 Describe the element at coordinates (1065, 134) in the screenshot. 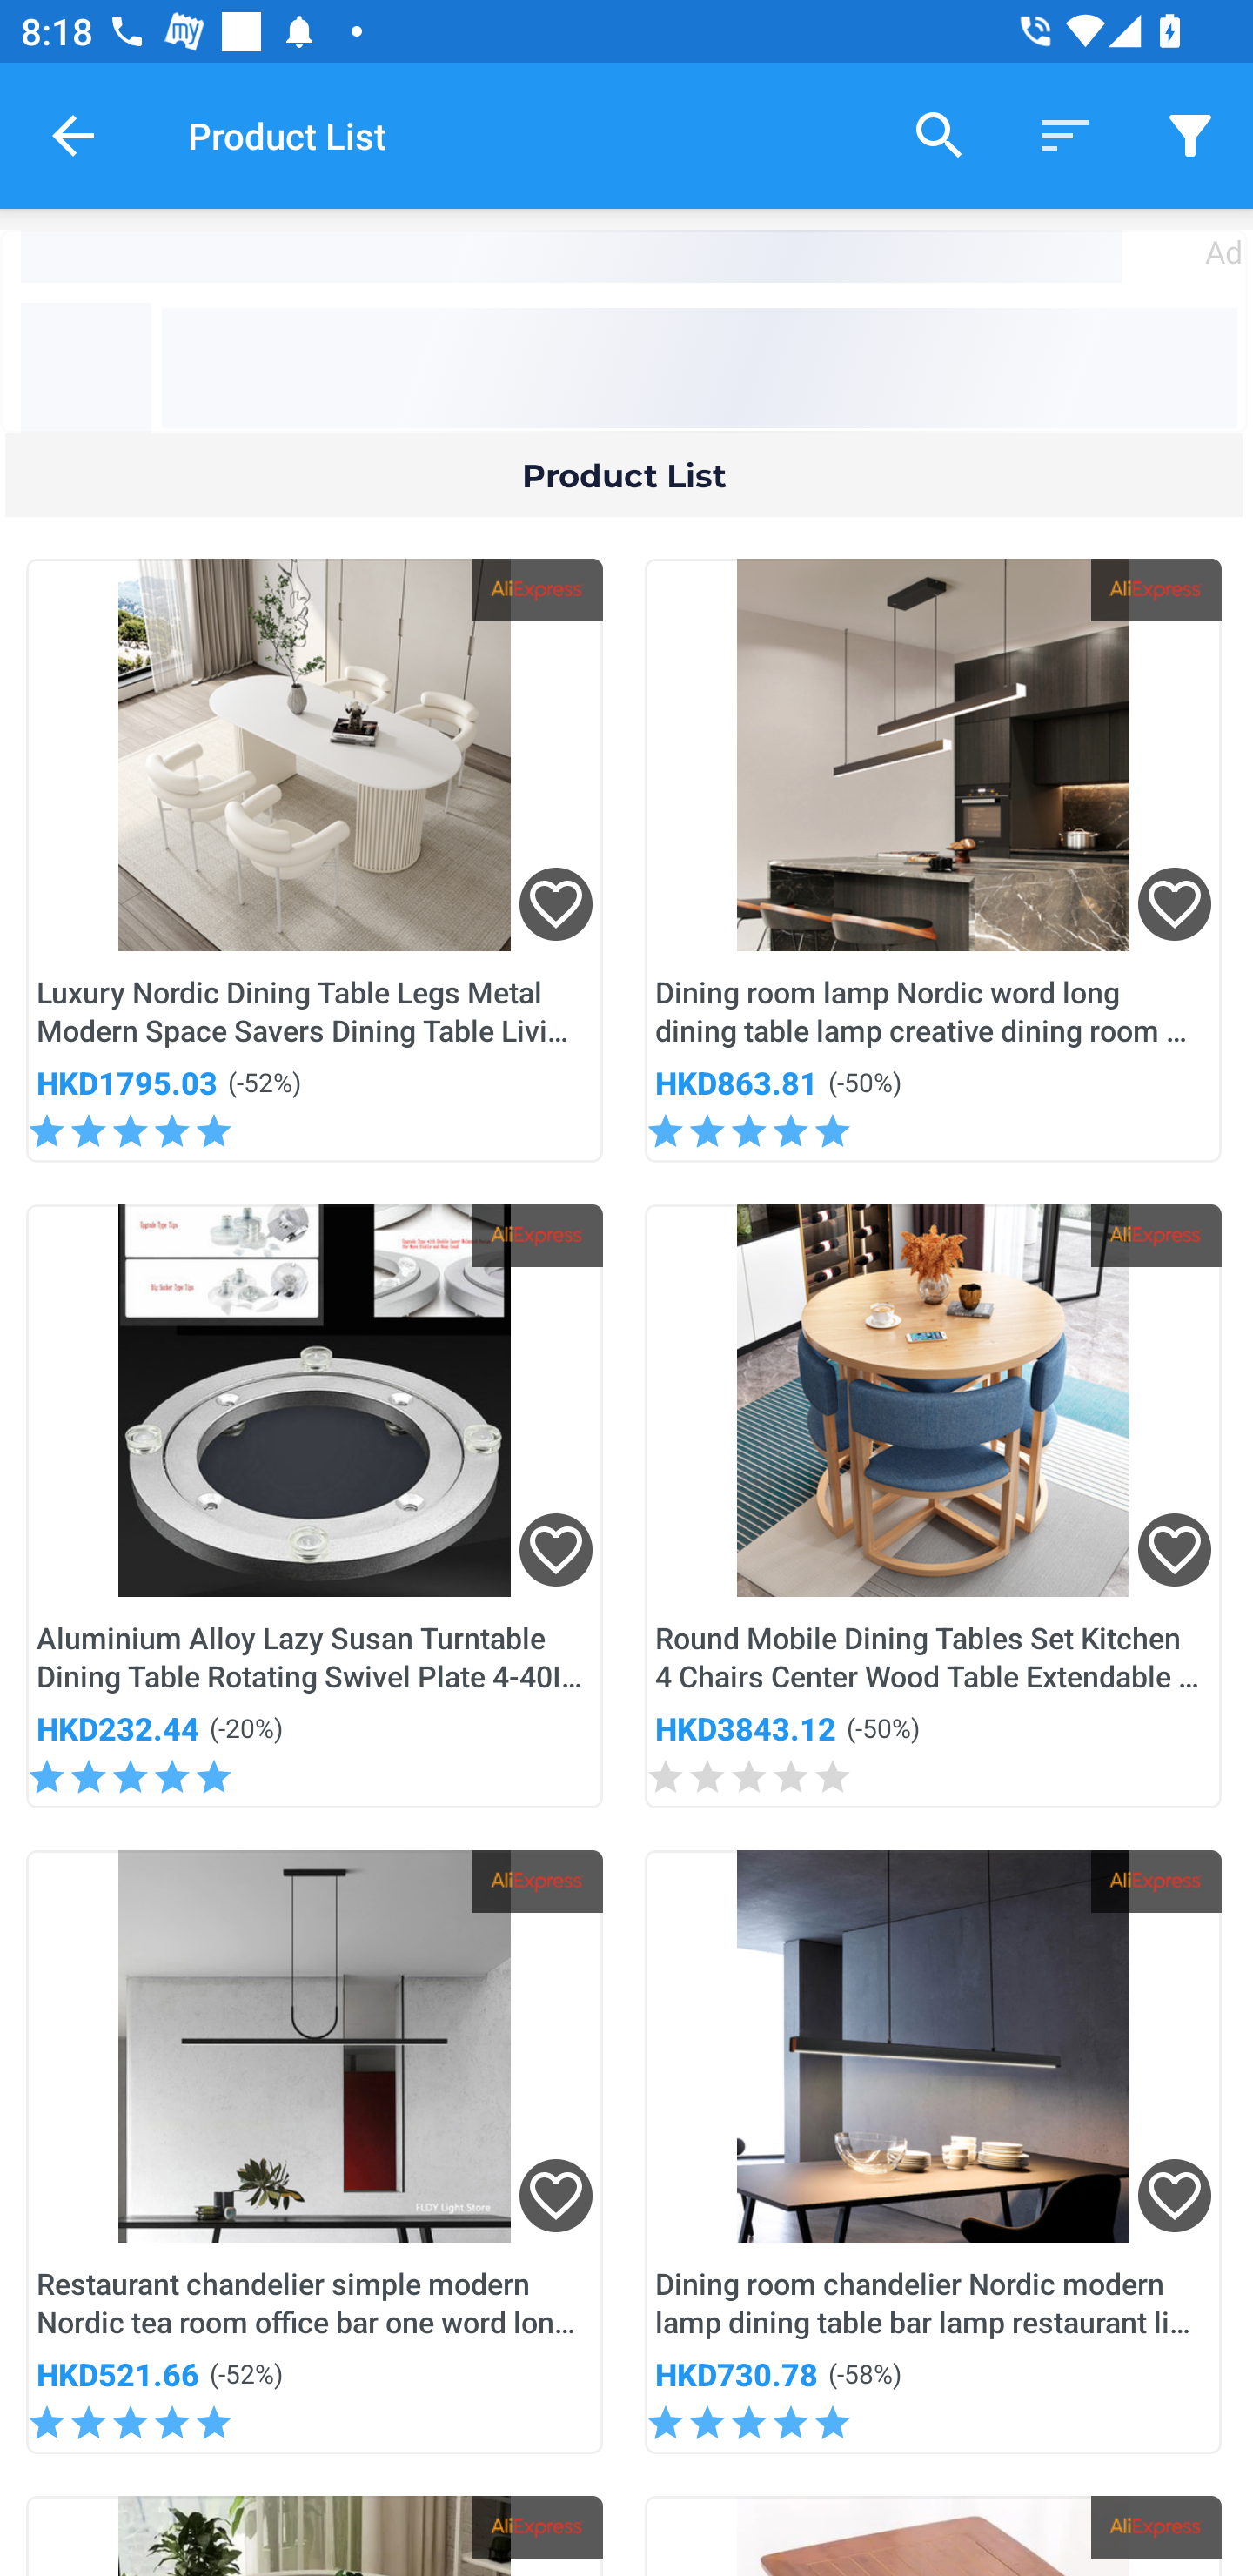

I see `short` at that location.